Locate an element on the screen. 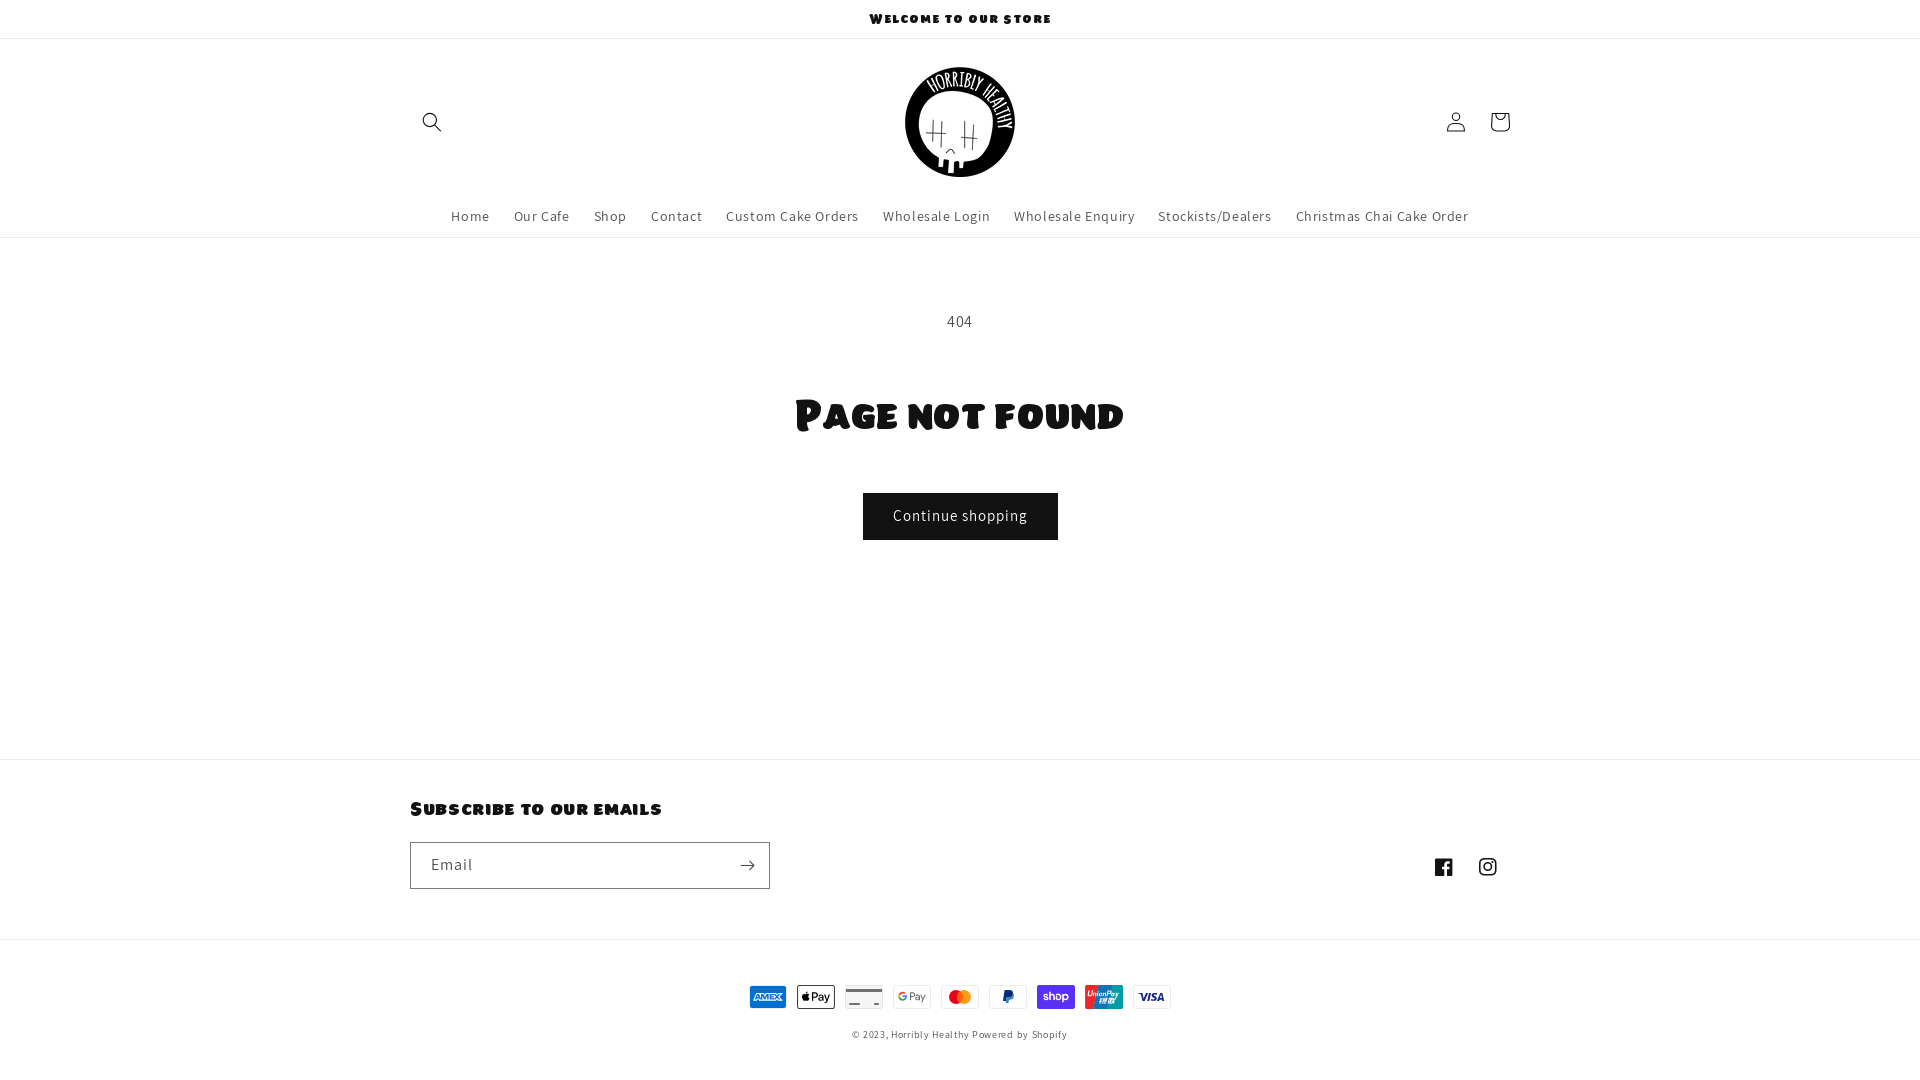 The width and height of the screenshot is (1920, 1080). Cart is located at coordinates (1500, 122).